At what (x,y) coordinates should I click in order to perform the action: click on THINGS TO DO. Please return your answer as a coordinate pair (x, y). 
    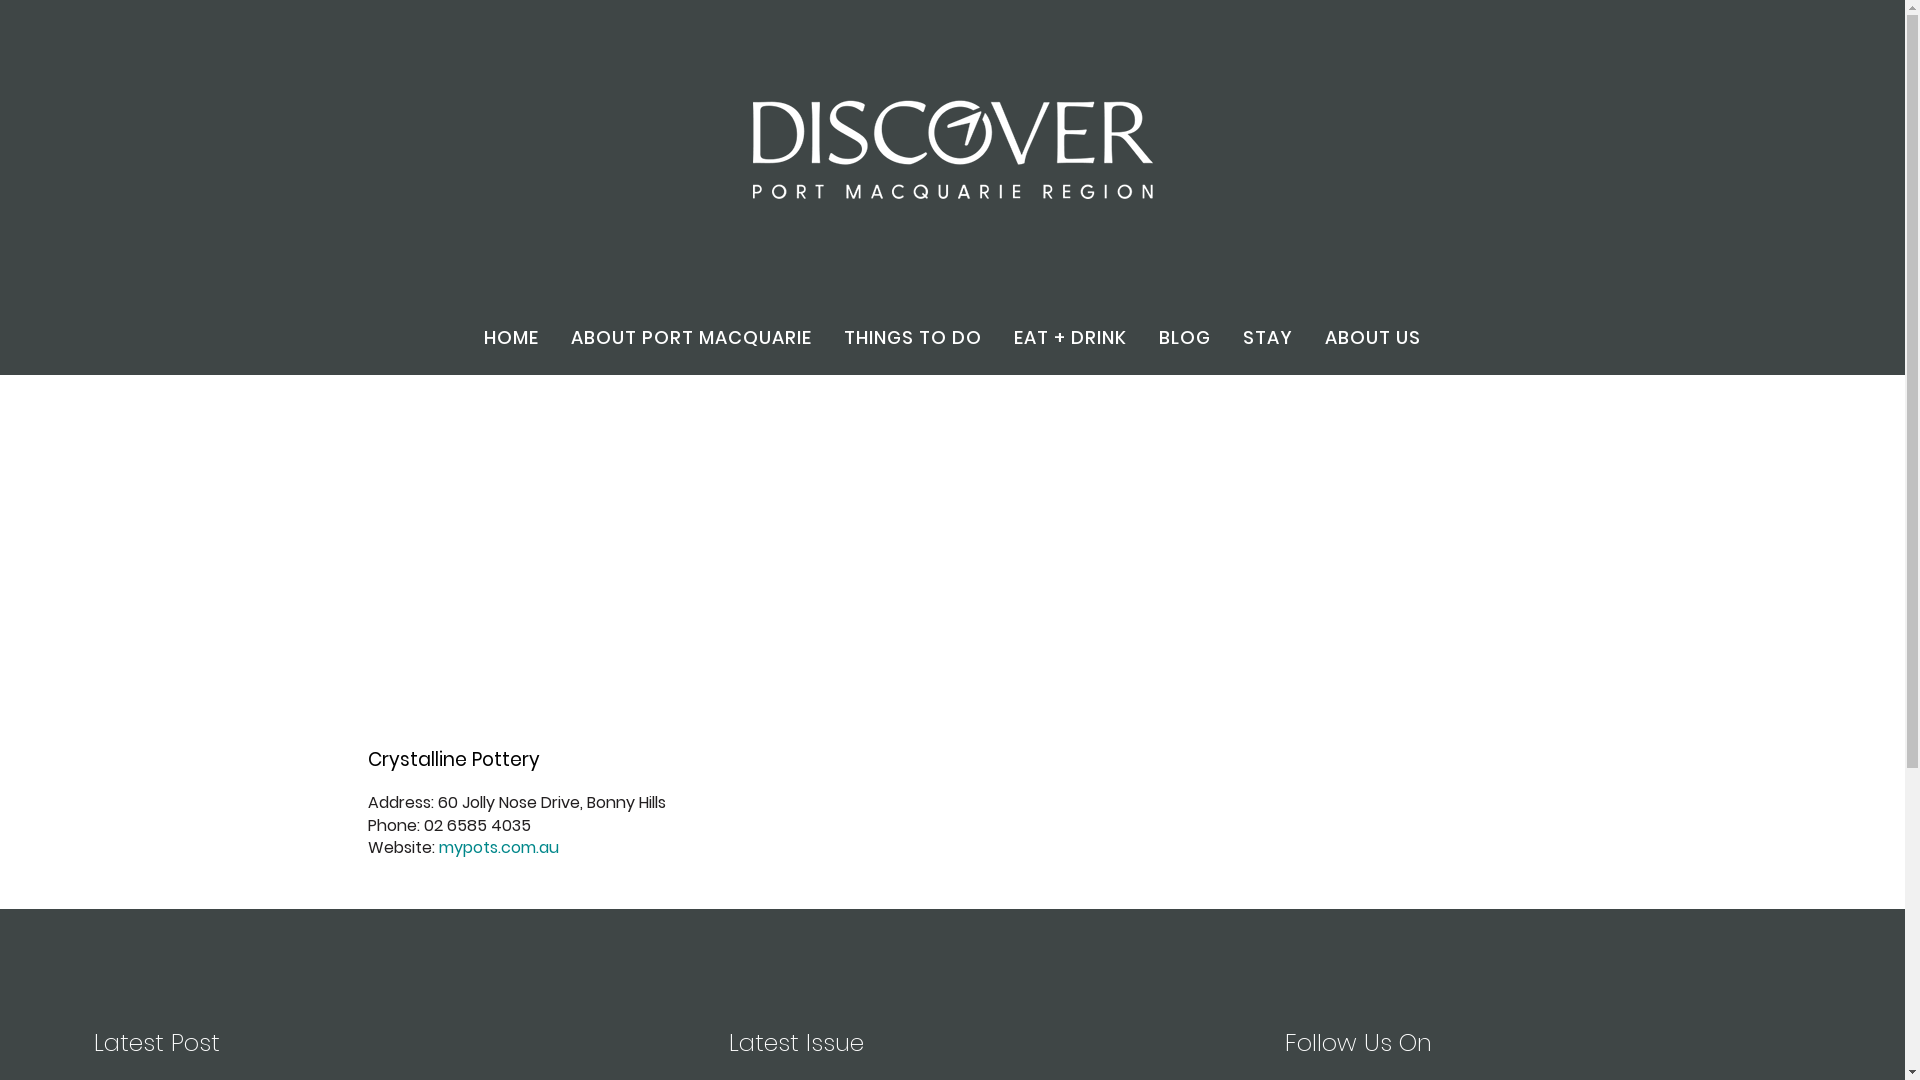
    Looking at the image, I should click on (913, 338).